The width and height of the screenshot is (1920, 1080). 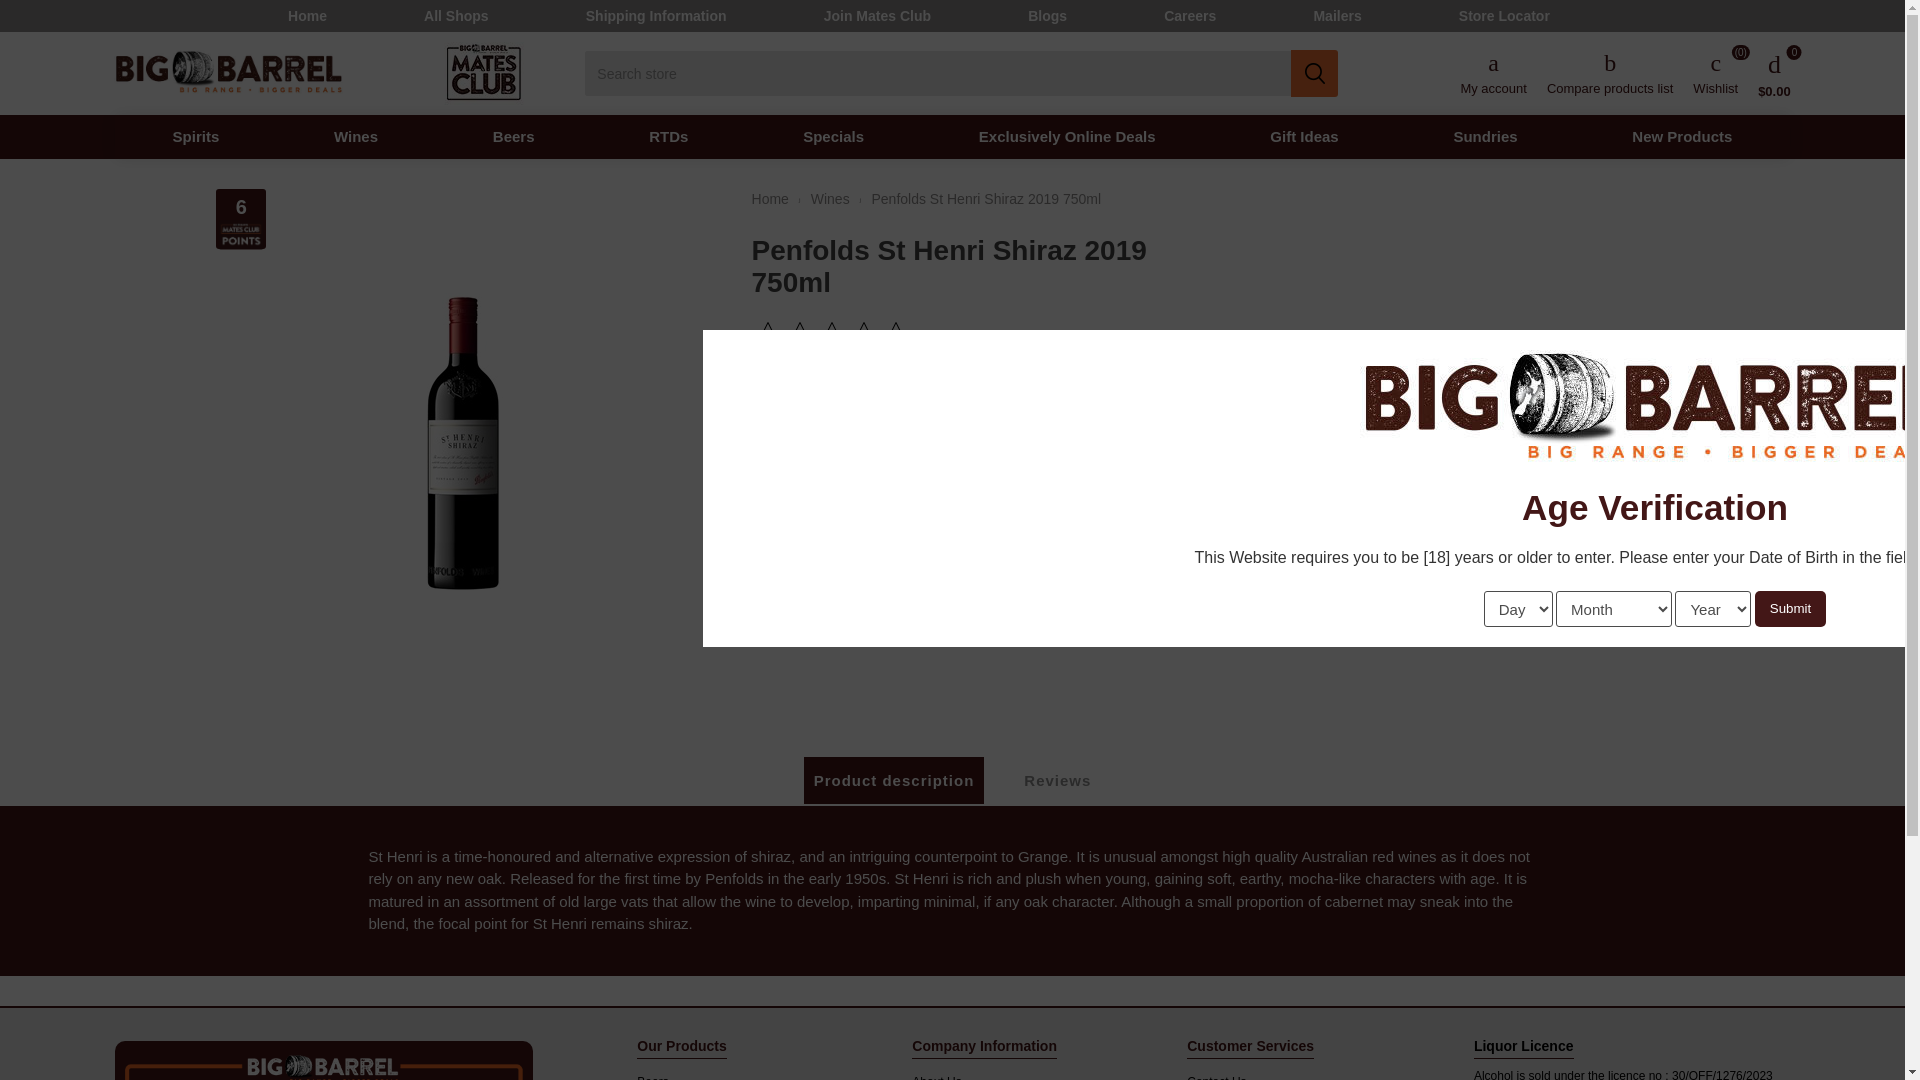 I want to click on 1, so click(x=777, y=561).